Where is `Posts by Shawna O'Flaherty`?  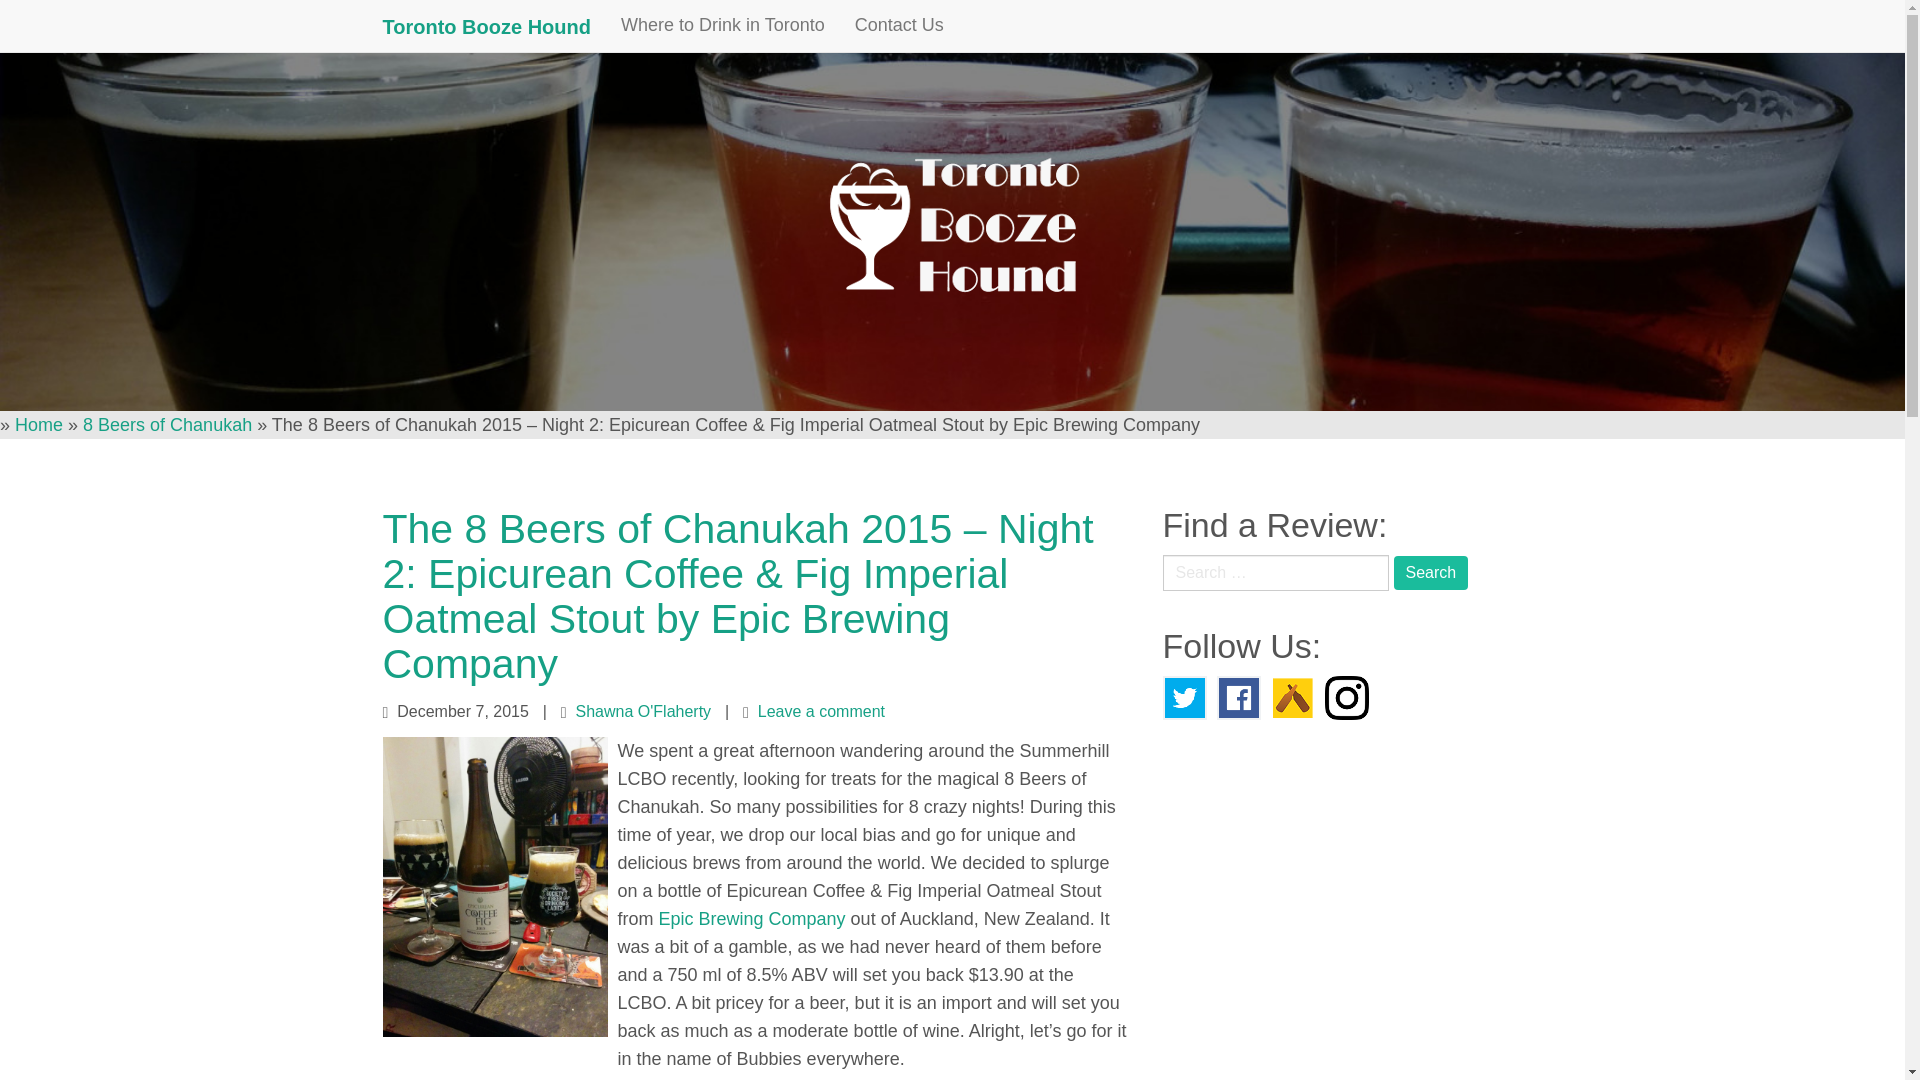 Posts by Shawna O'Flaherty is located at coordinates (644, 712).